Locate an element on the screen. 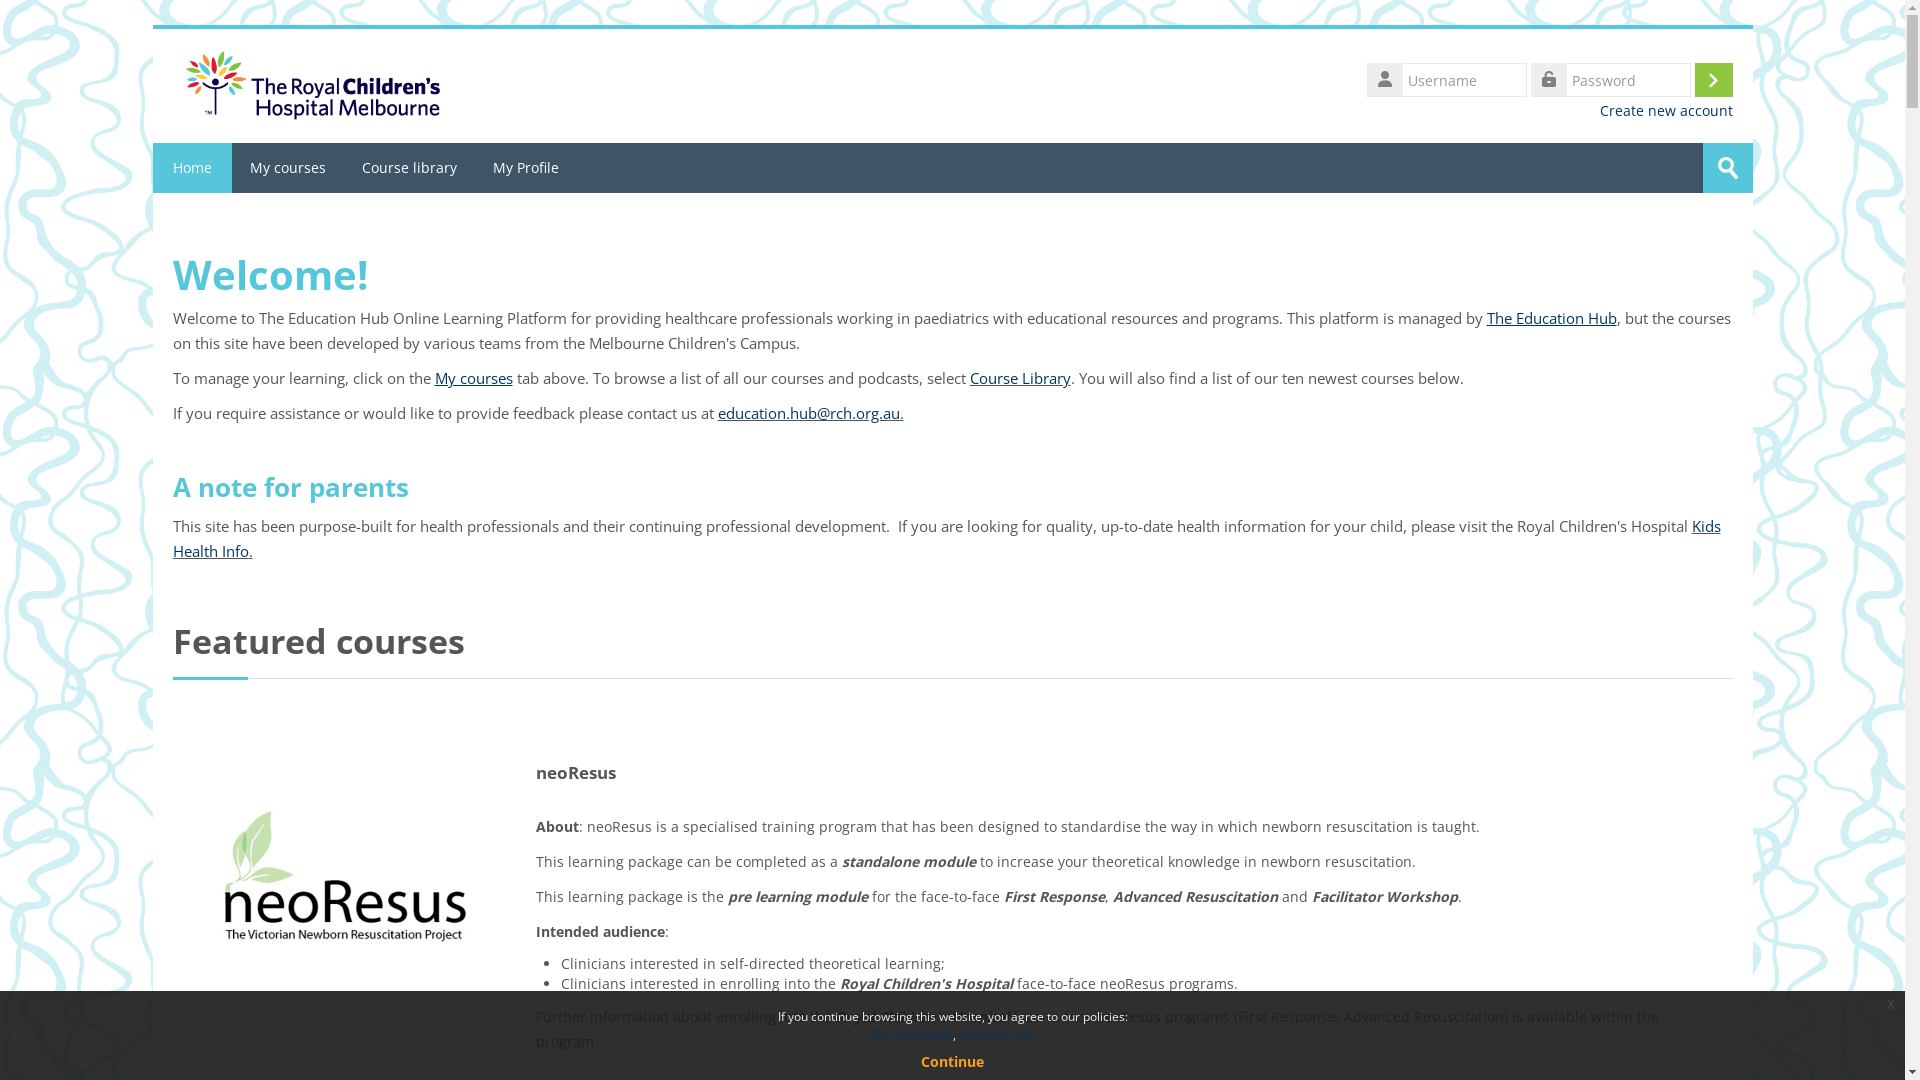  Create new account is located at coordinates (1666, 111).